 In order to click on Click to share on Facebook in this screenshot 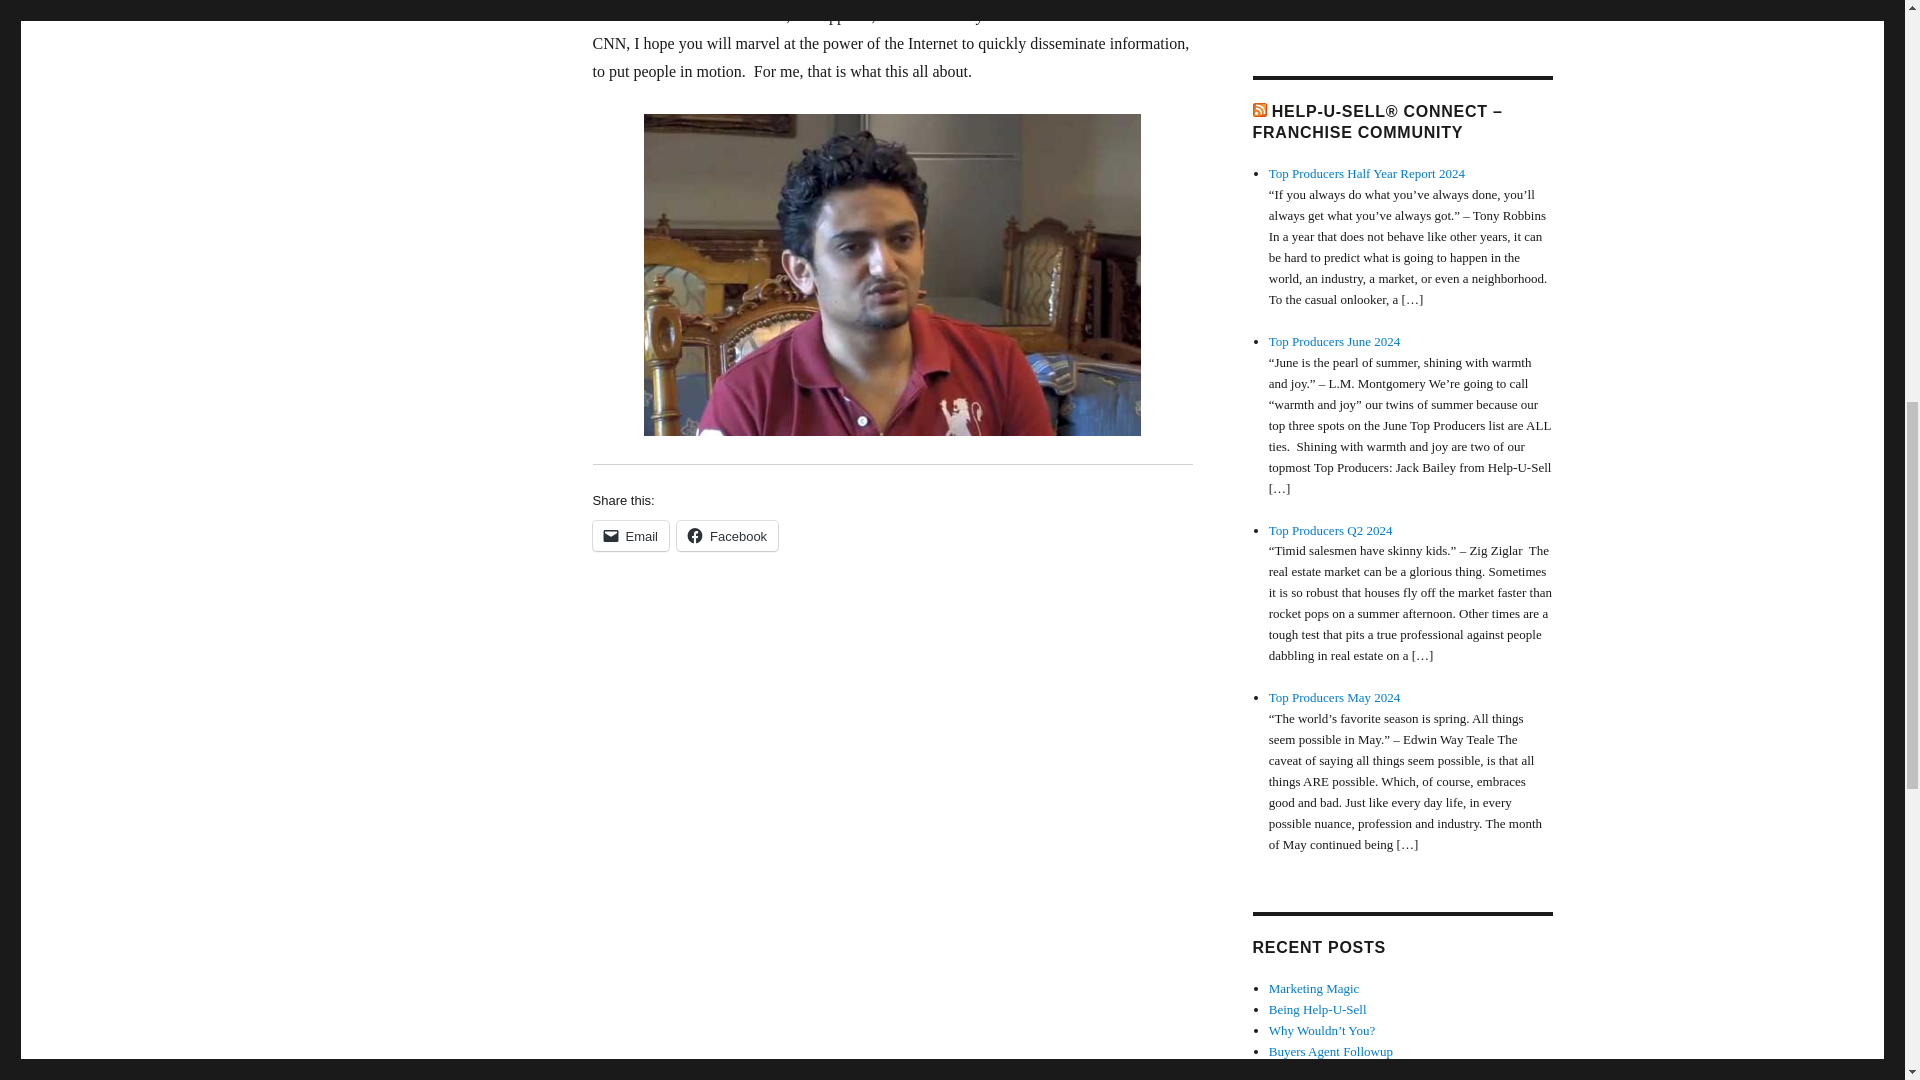, I will do `click(727, 535)`.